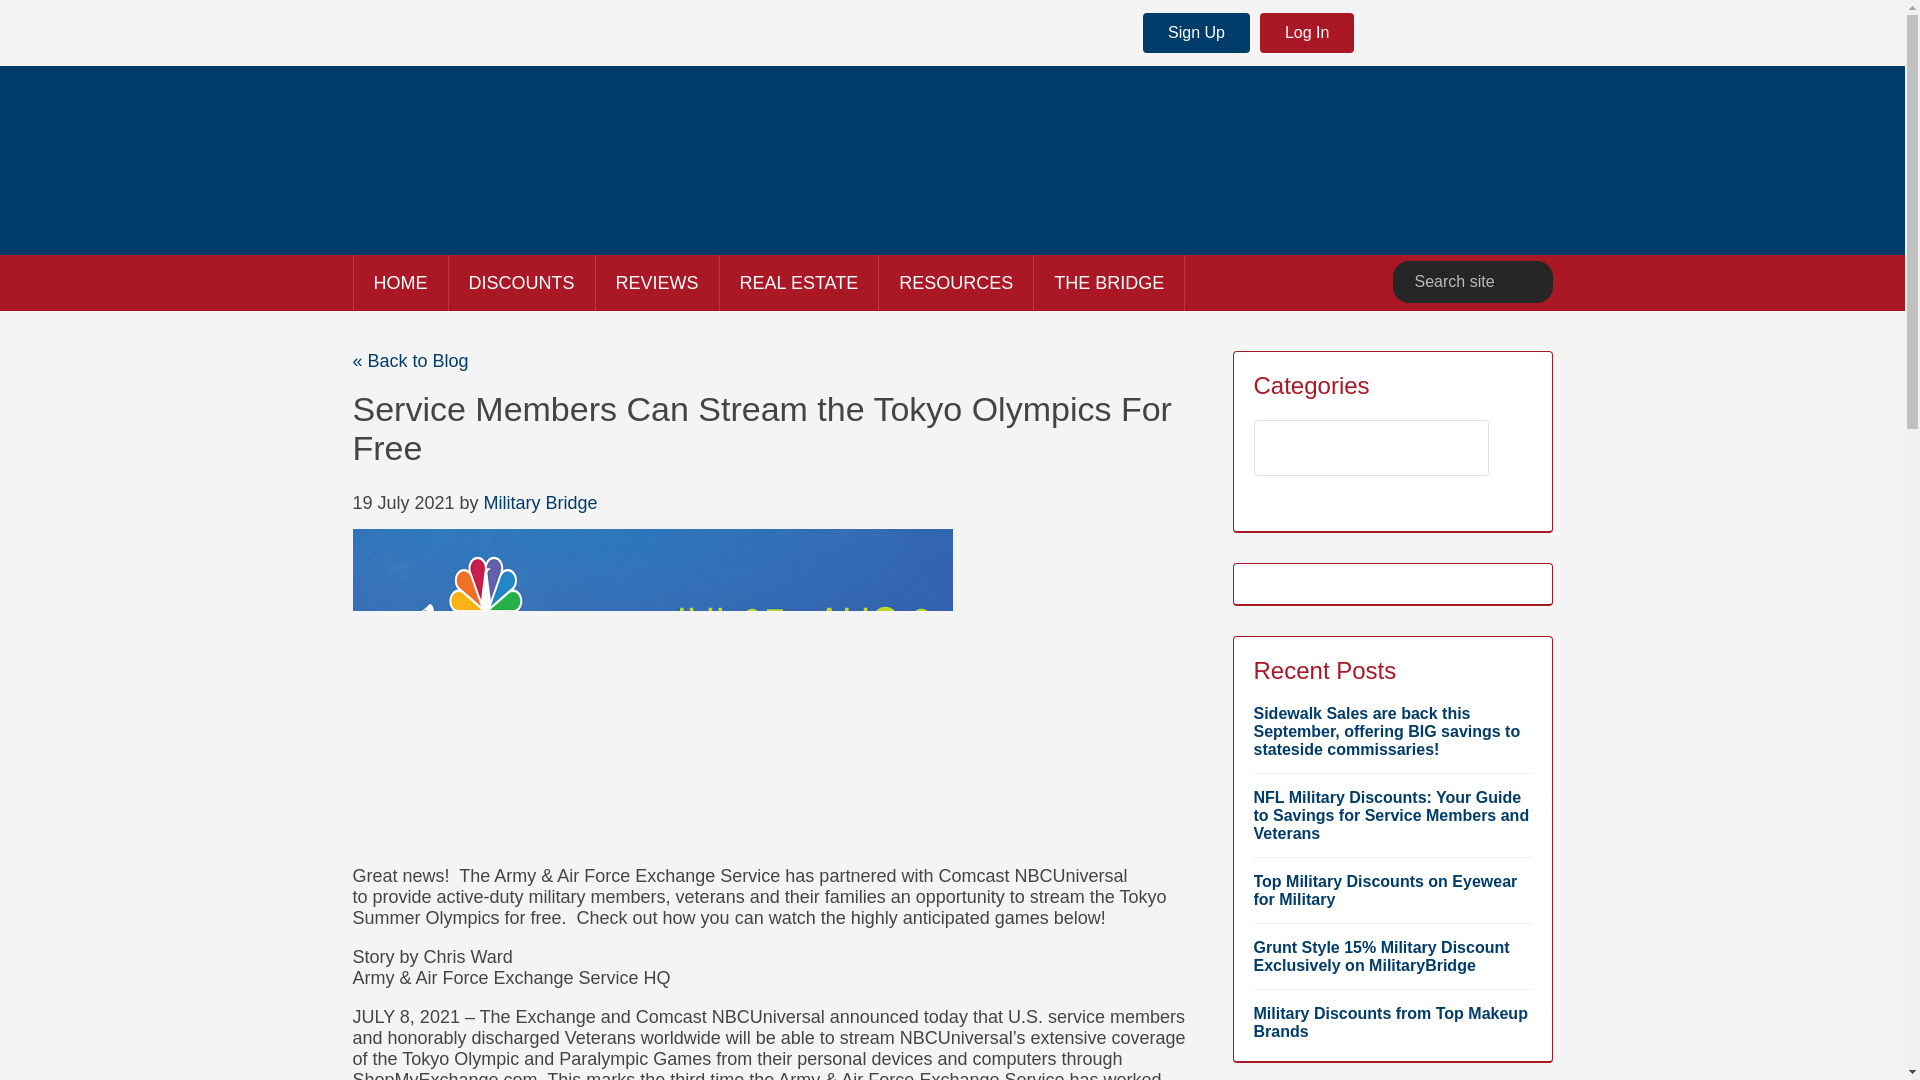 This screenshot has height=1080, width=1920. I want to click on Instagram, so click(1486, 34).